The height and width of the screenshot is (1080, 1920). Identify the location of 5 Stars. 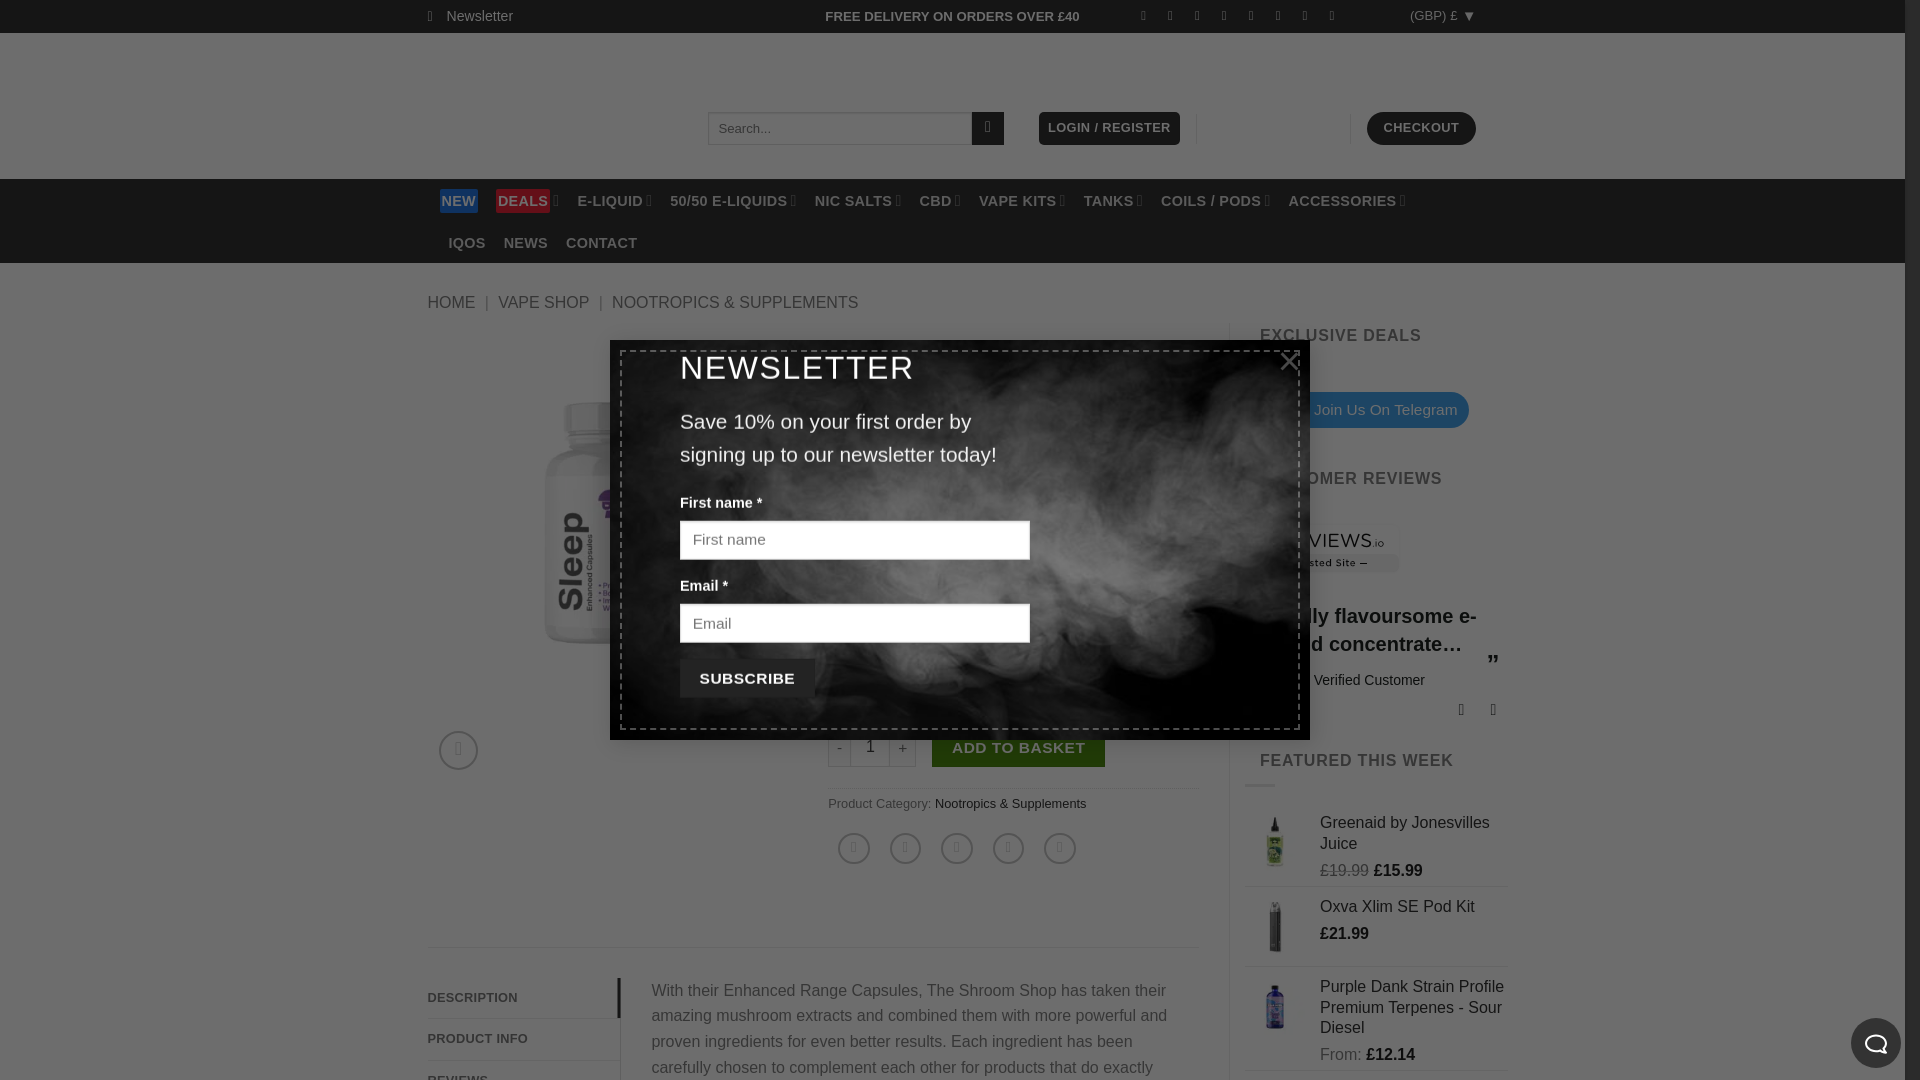
(1543, 678).